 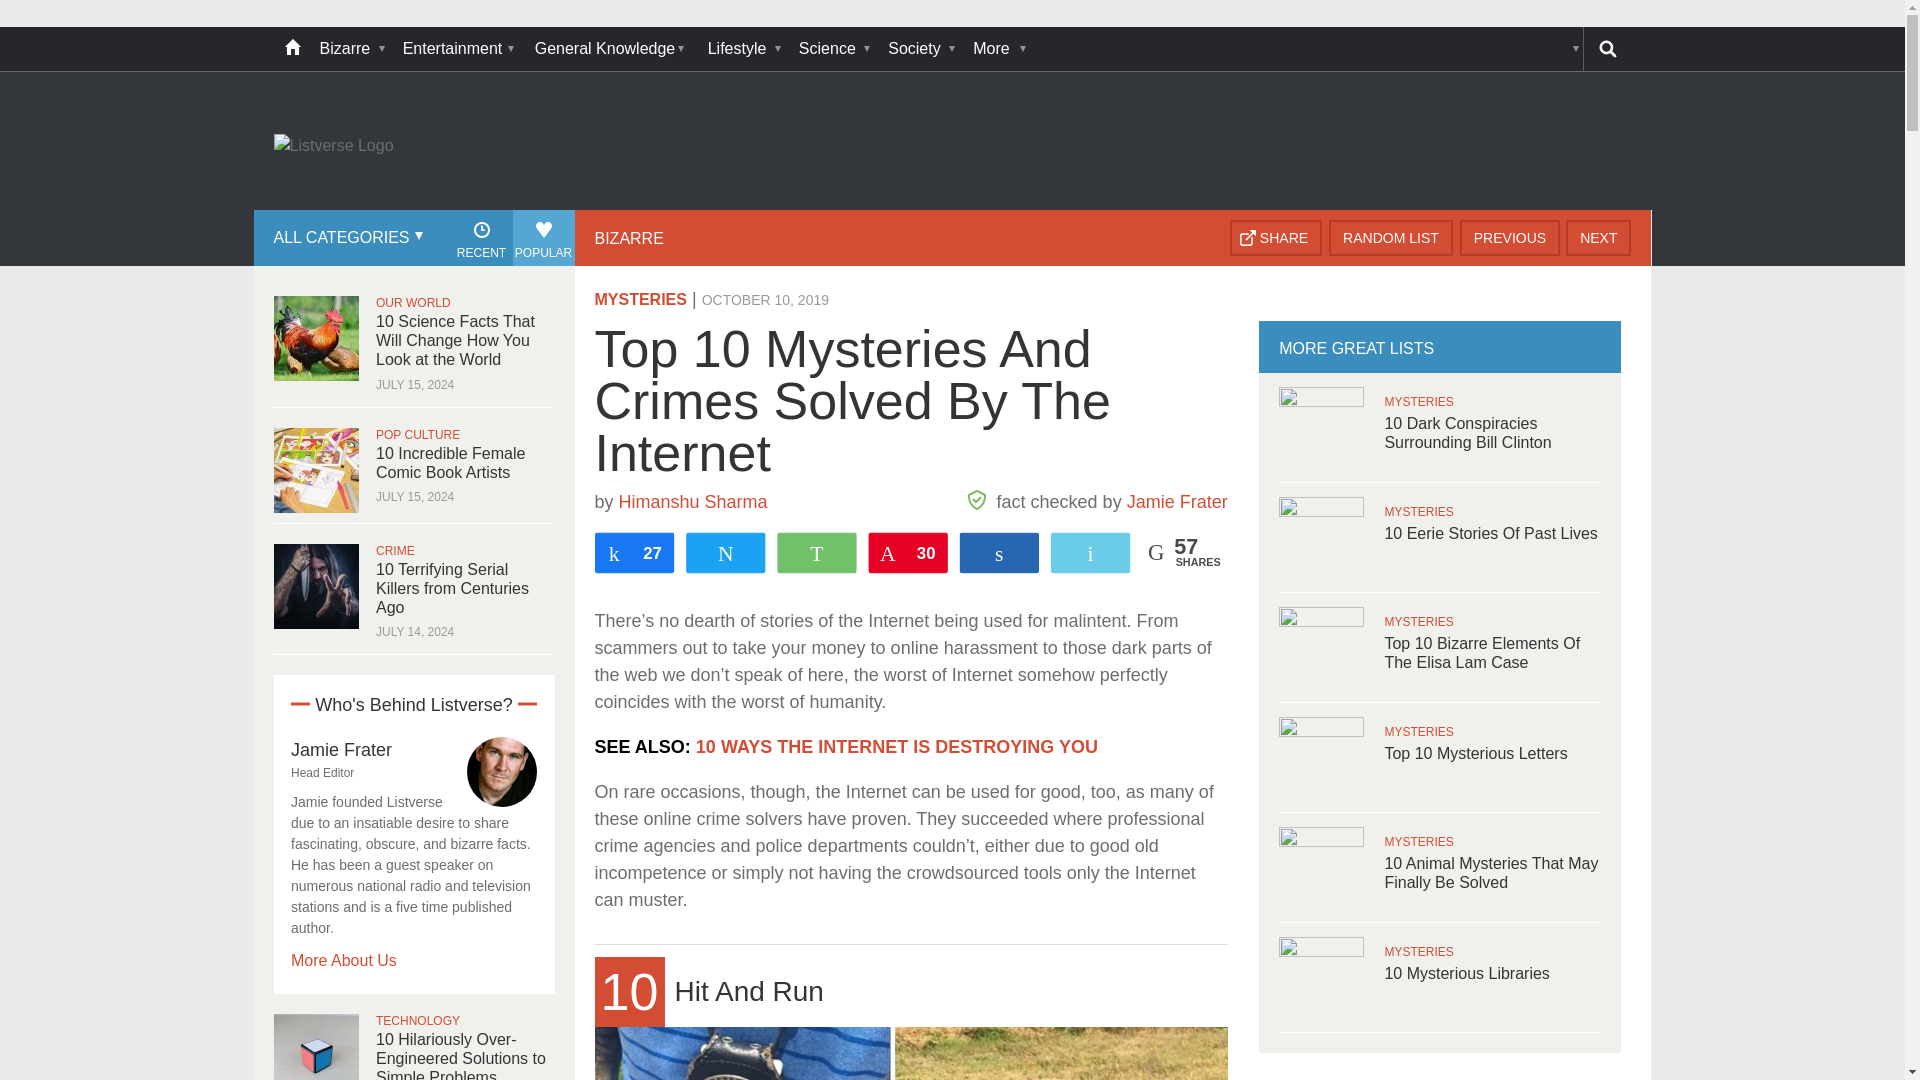 I want to click on Share, so click(x=1276, y=238).